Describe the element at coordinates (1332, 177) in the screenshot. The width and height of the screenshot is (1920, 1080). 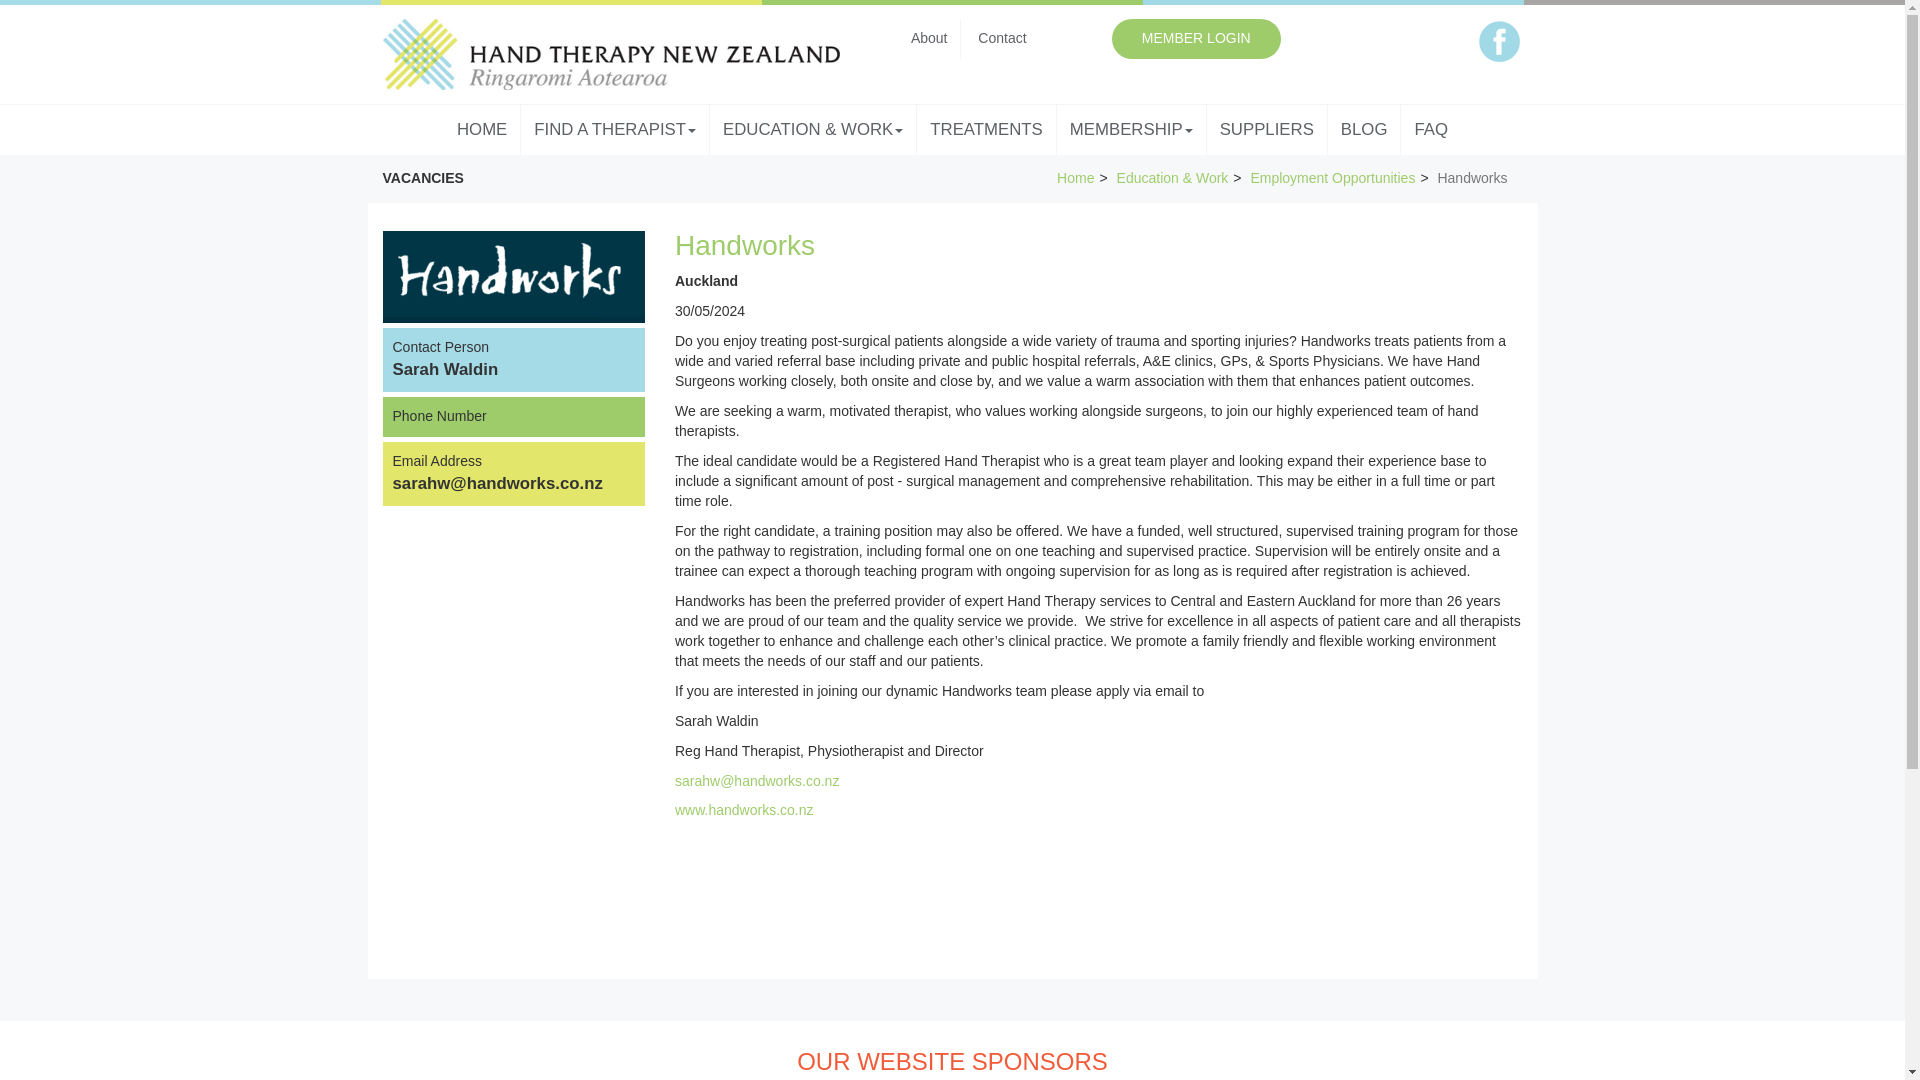
I see `Employment Opportunities` at that location.